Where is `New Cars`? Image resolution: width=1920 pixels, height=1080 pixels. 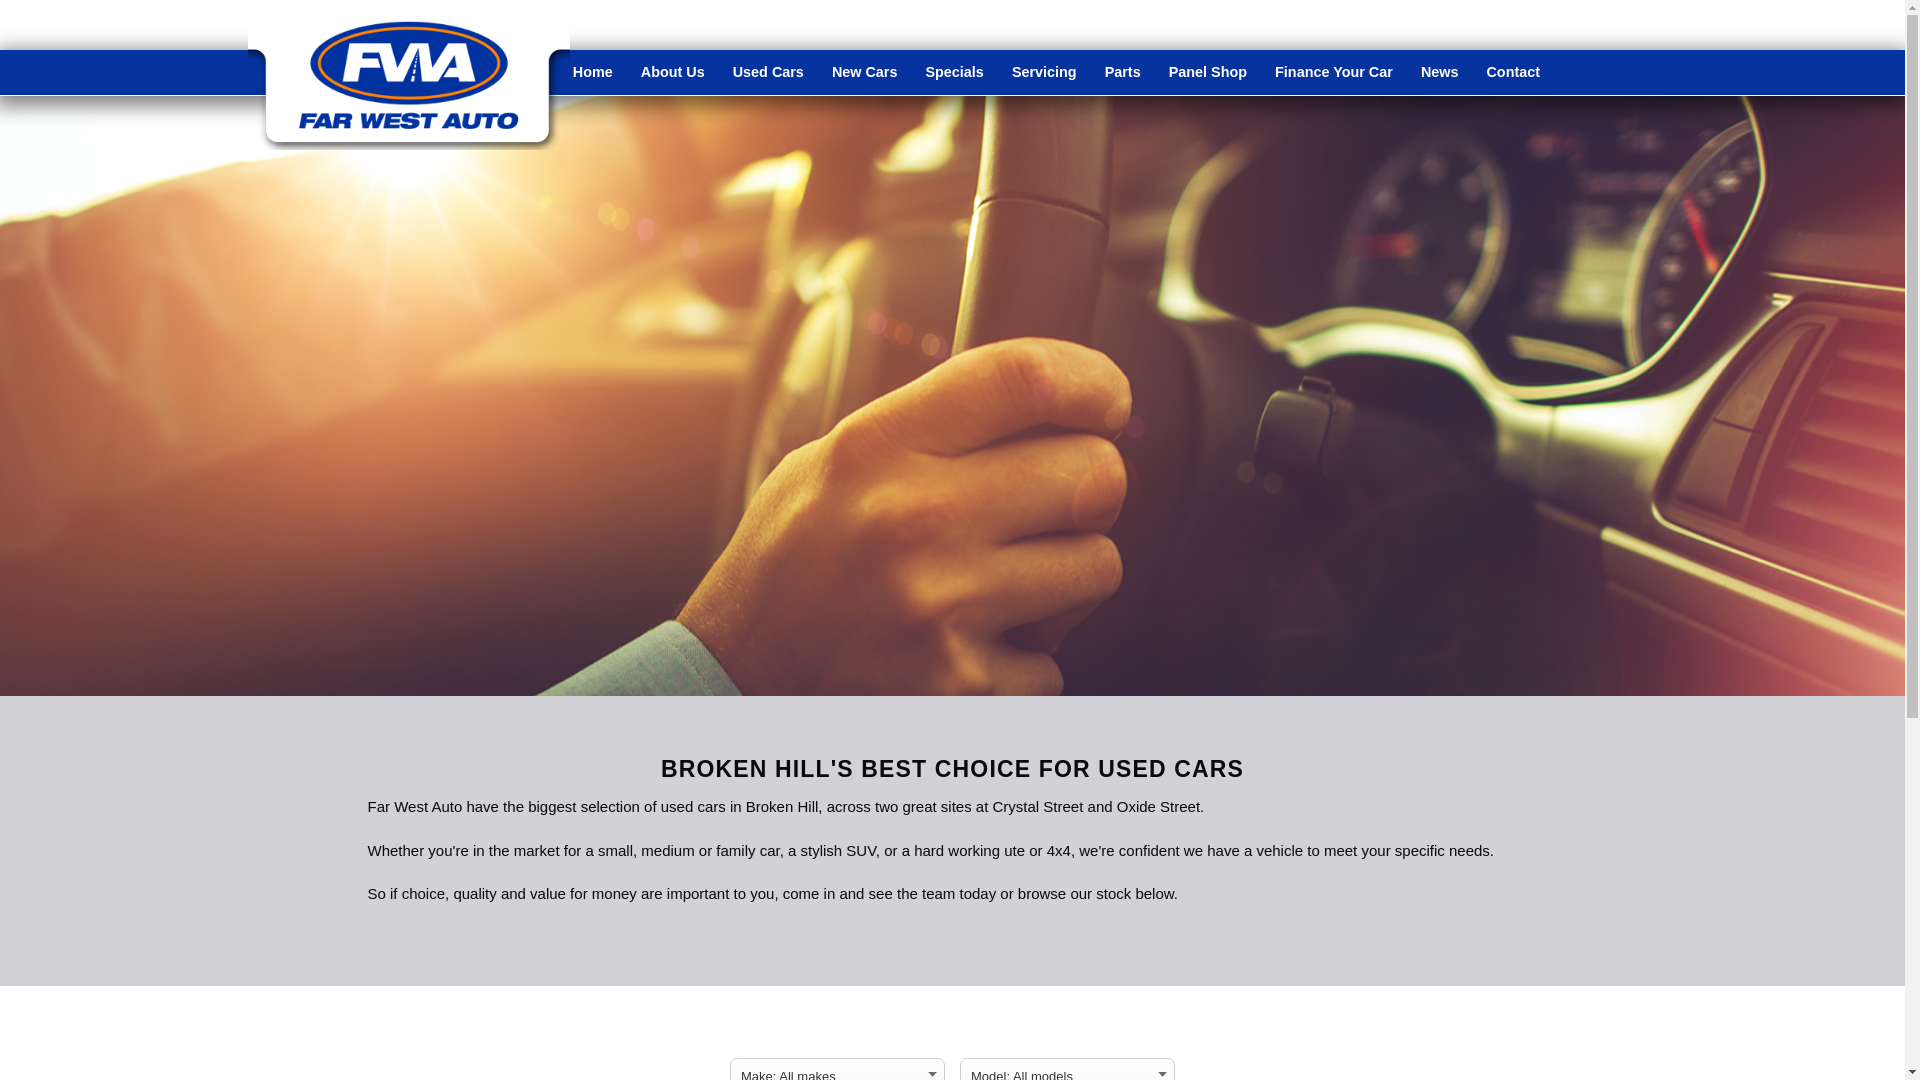 New Cars is located at coordinates (865, 72).